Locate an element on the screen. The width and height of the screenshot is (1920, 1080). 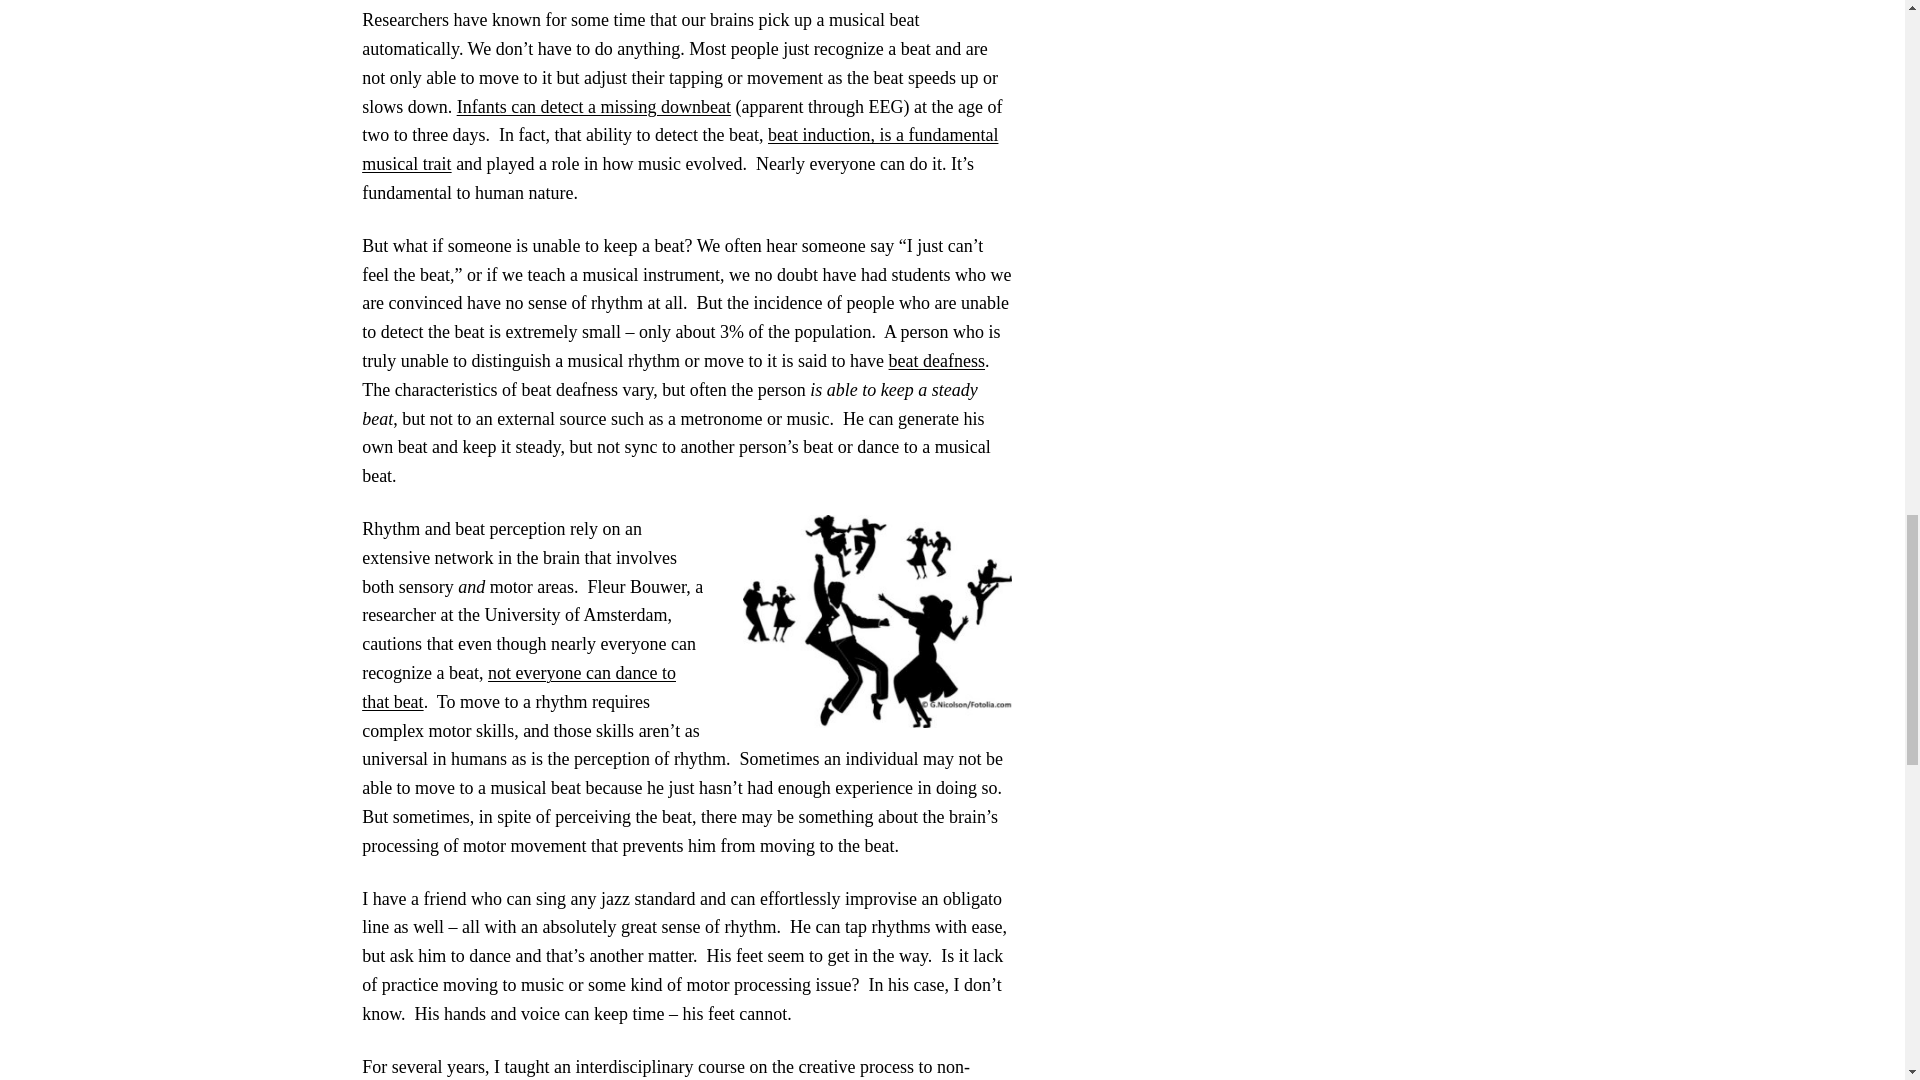
not everyone can dance to that beat is located at coordinates (518, 687).